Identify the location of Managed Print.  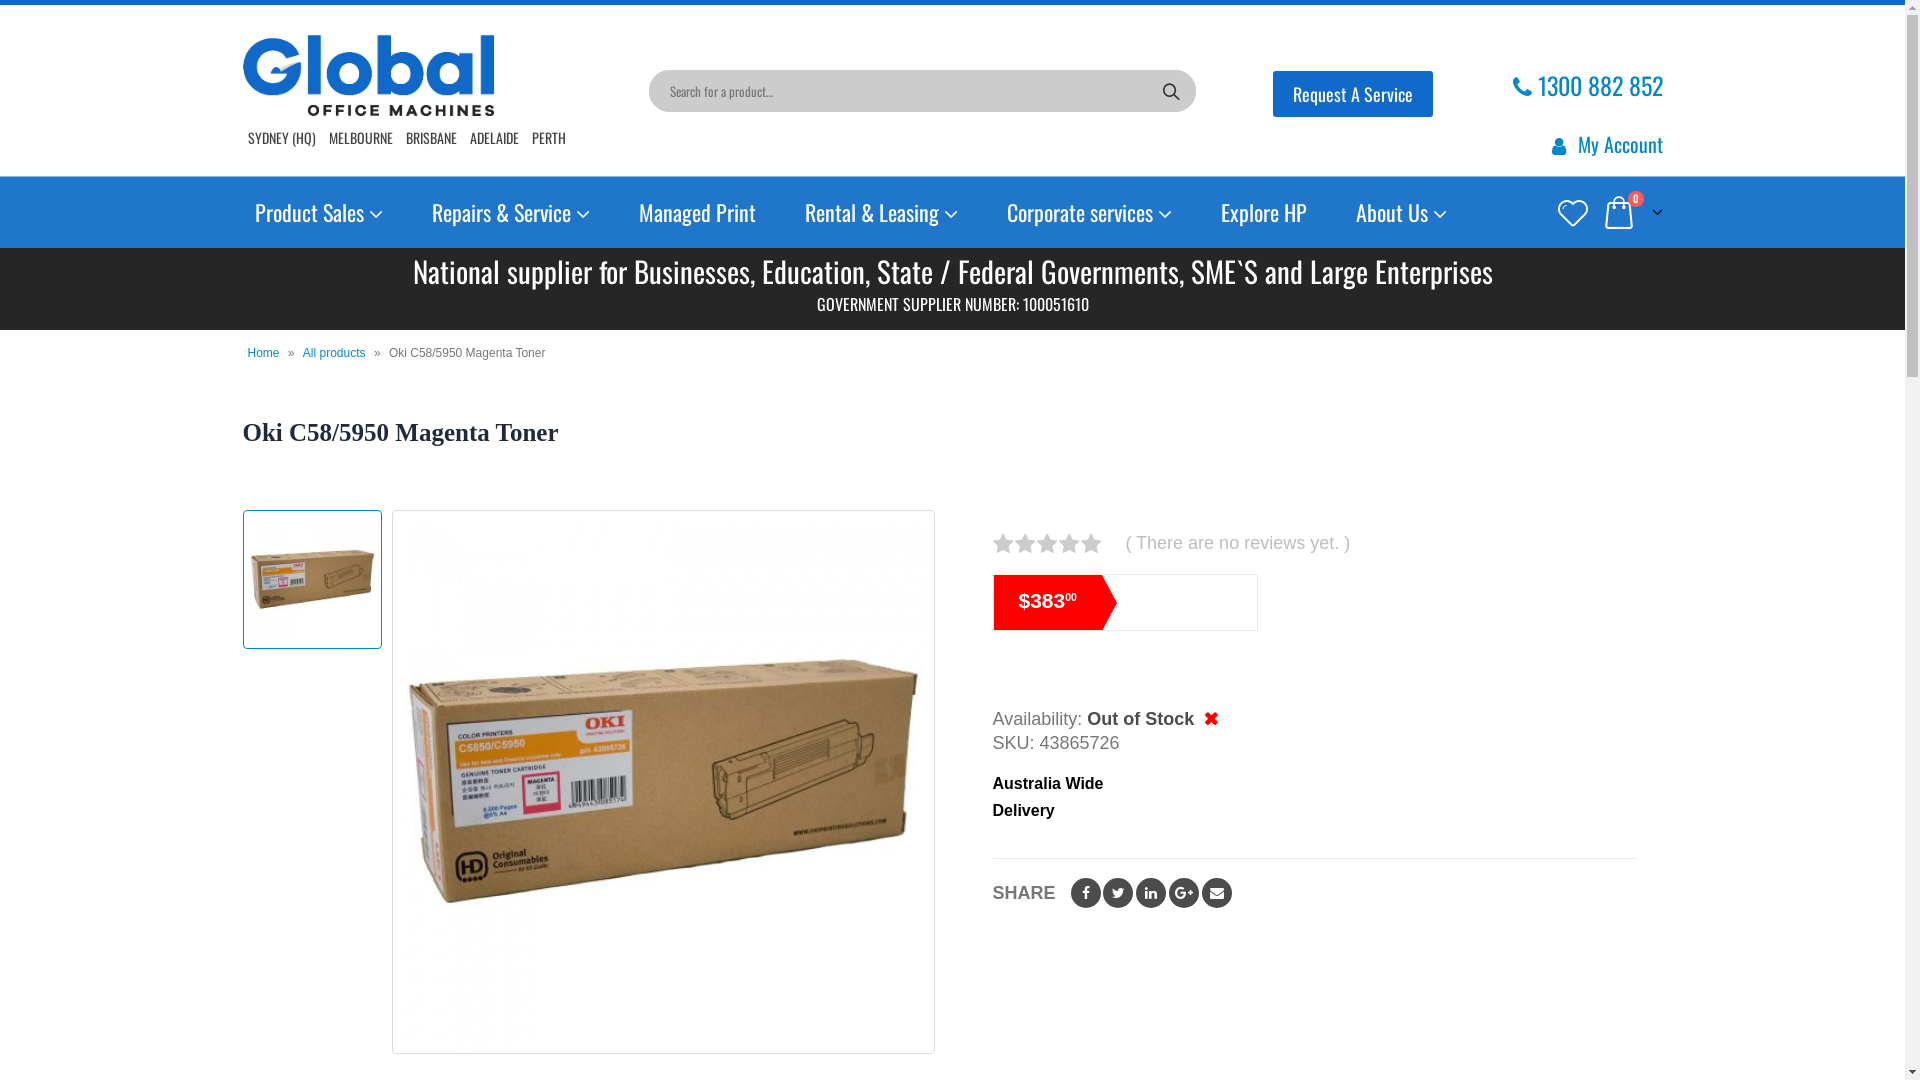
(696, 212).